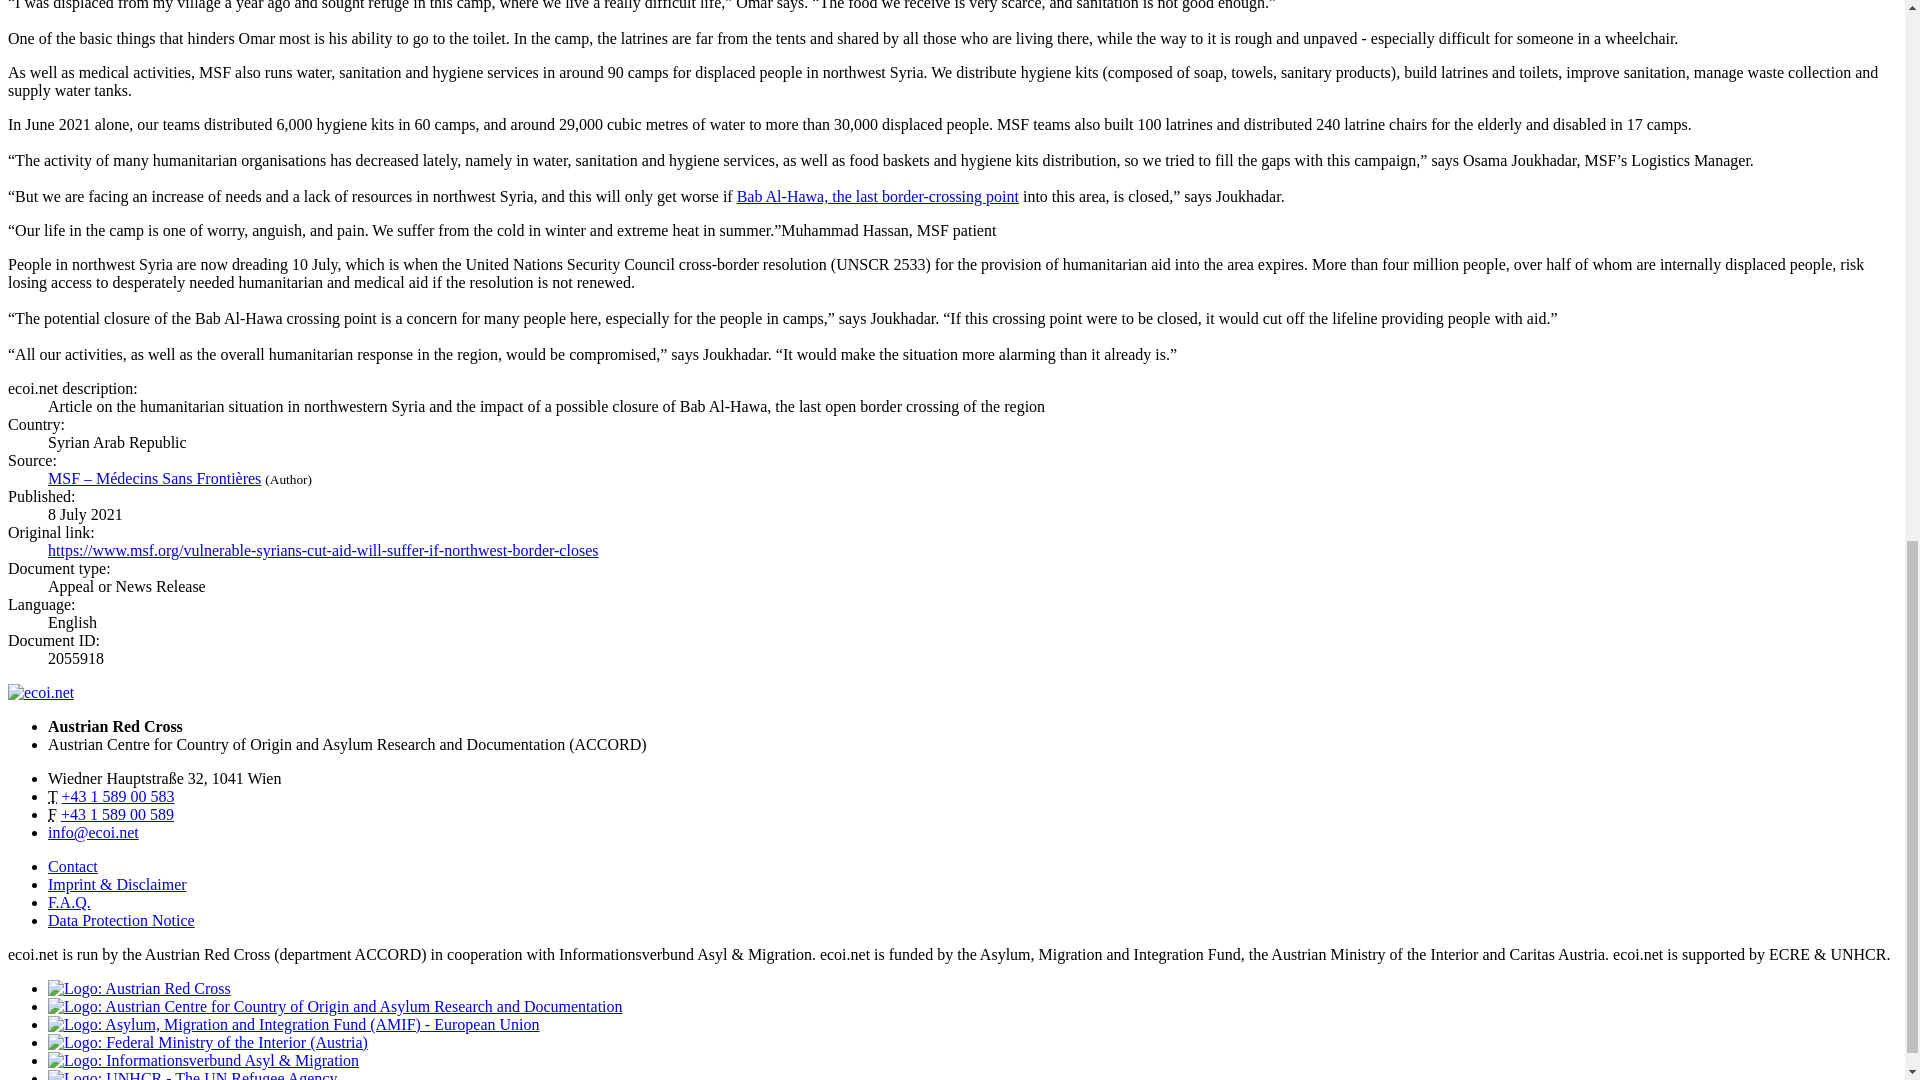 Image resolution: width=1920 pixels, height=1080 pixels. What do you see at coordinates (72, 866) in the screenshot?
I see `Contact` at bounding box center [72, 866].